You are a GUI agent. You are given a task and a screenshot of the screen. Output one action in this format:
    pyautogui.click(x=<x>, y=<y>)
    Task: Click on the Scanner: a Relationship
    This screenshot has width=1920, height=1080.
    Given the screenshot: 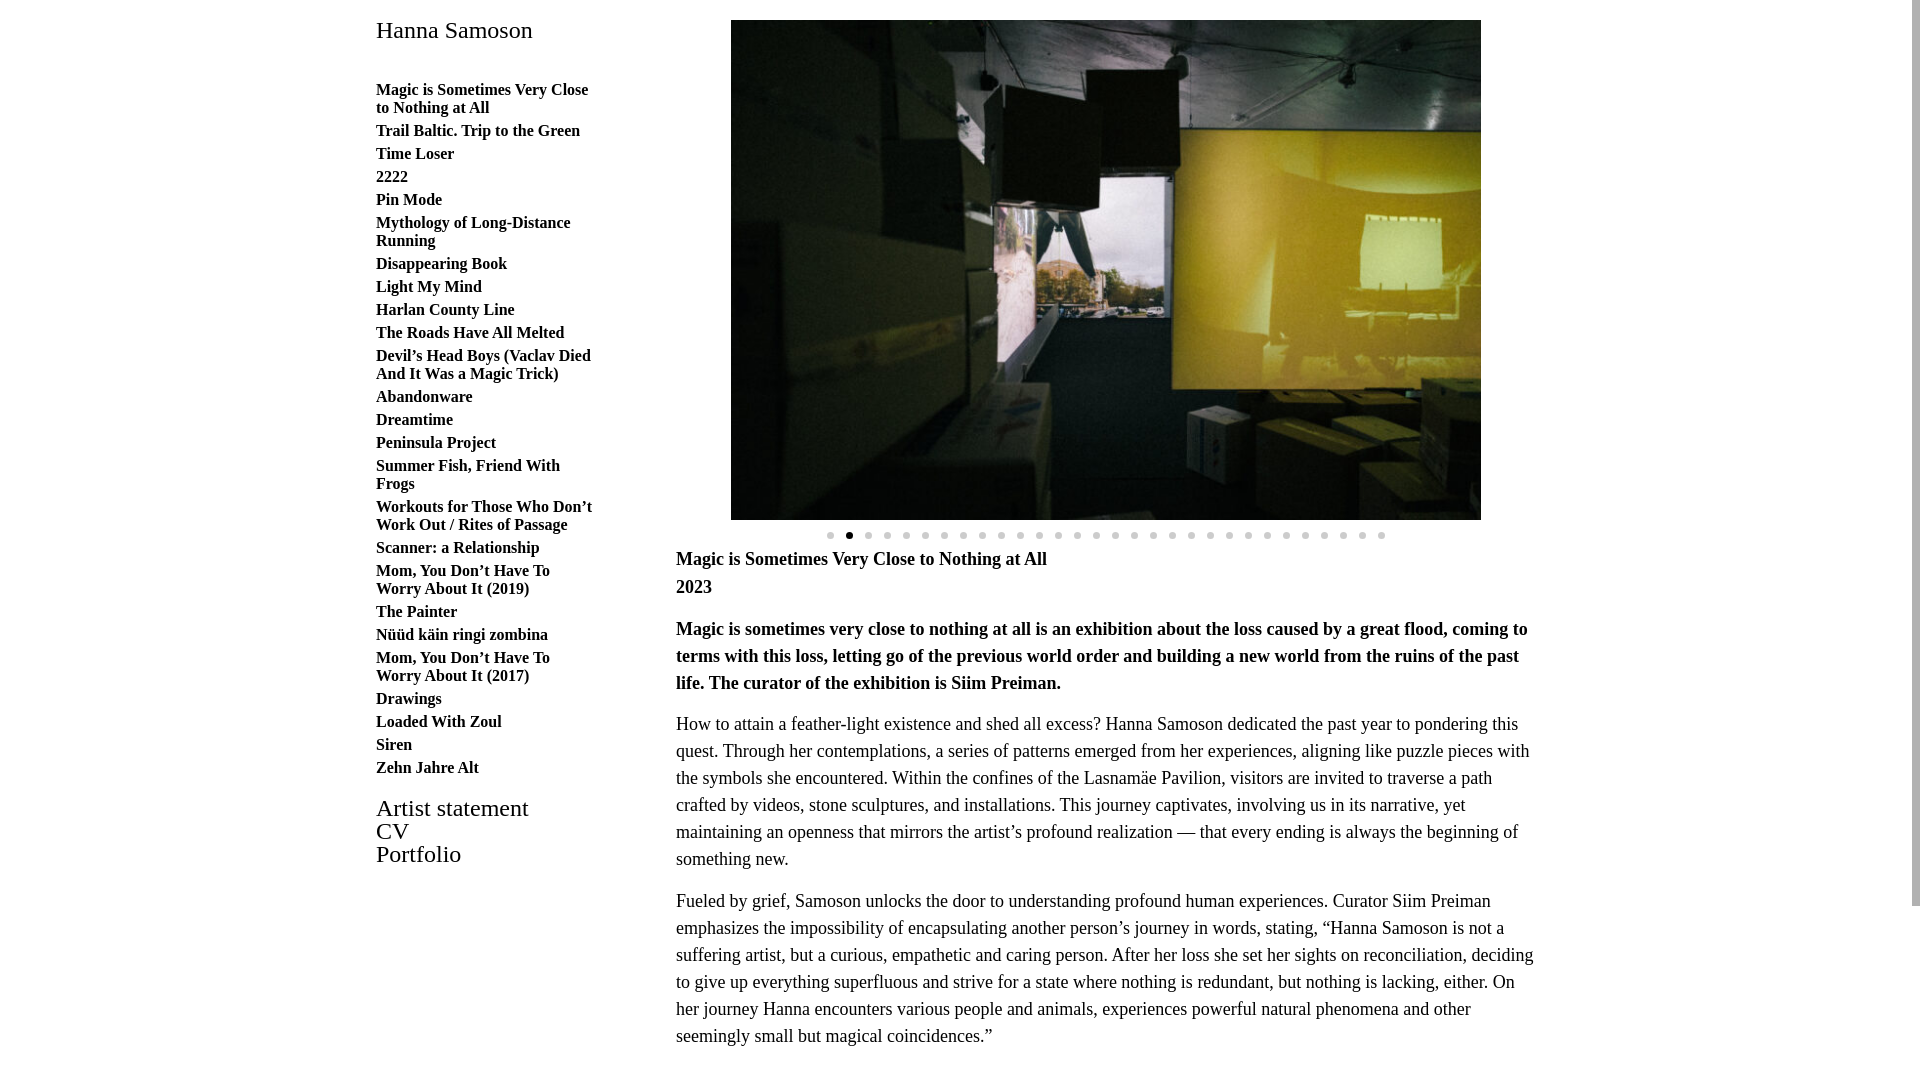 What is the action you would take?
    pyautogui.click(x=458, y=547)
    